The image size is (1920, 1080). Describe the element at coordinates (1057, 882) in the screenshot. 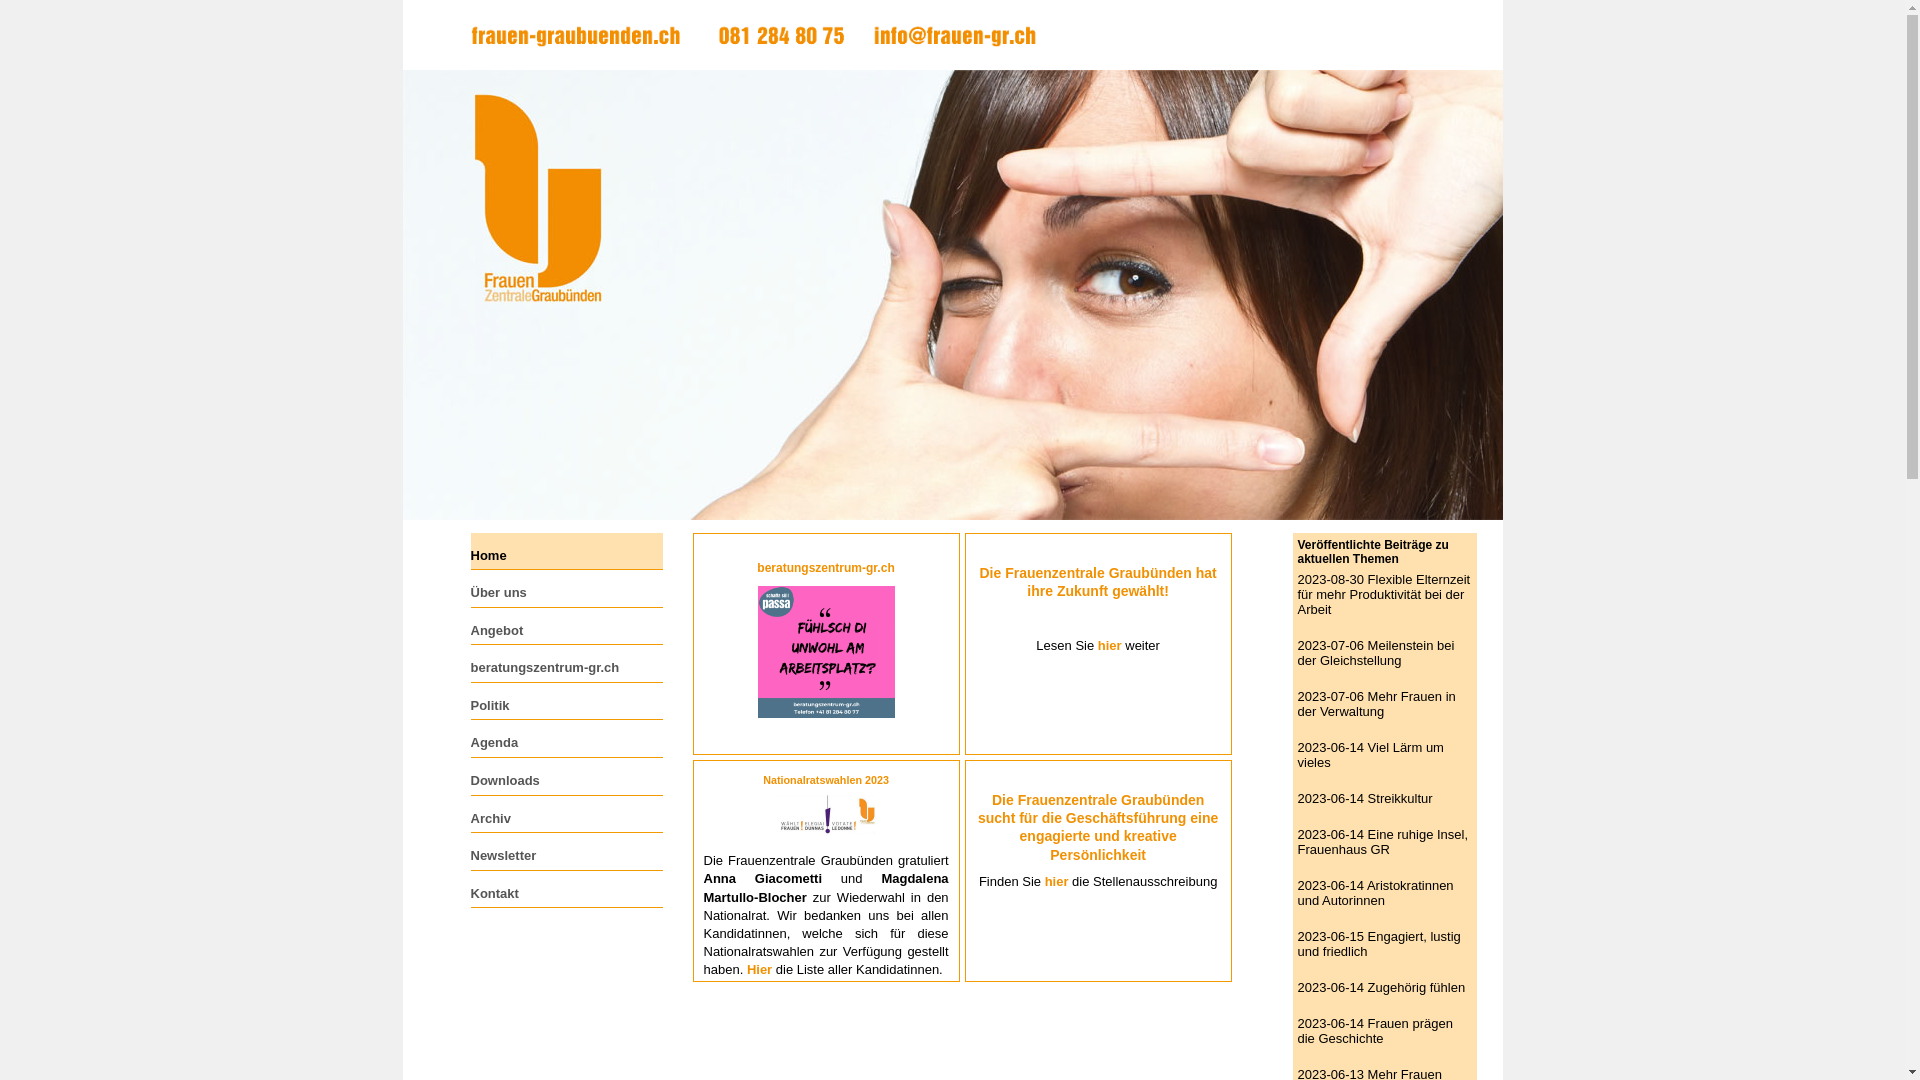

I see `hier` at that location.